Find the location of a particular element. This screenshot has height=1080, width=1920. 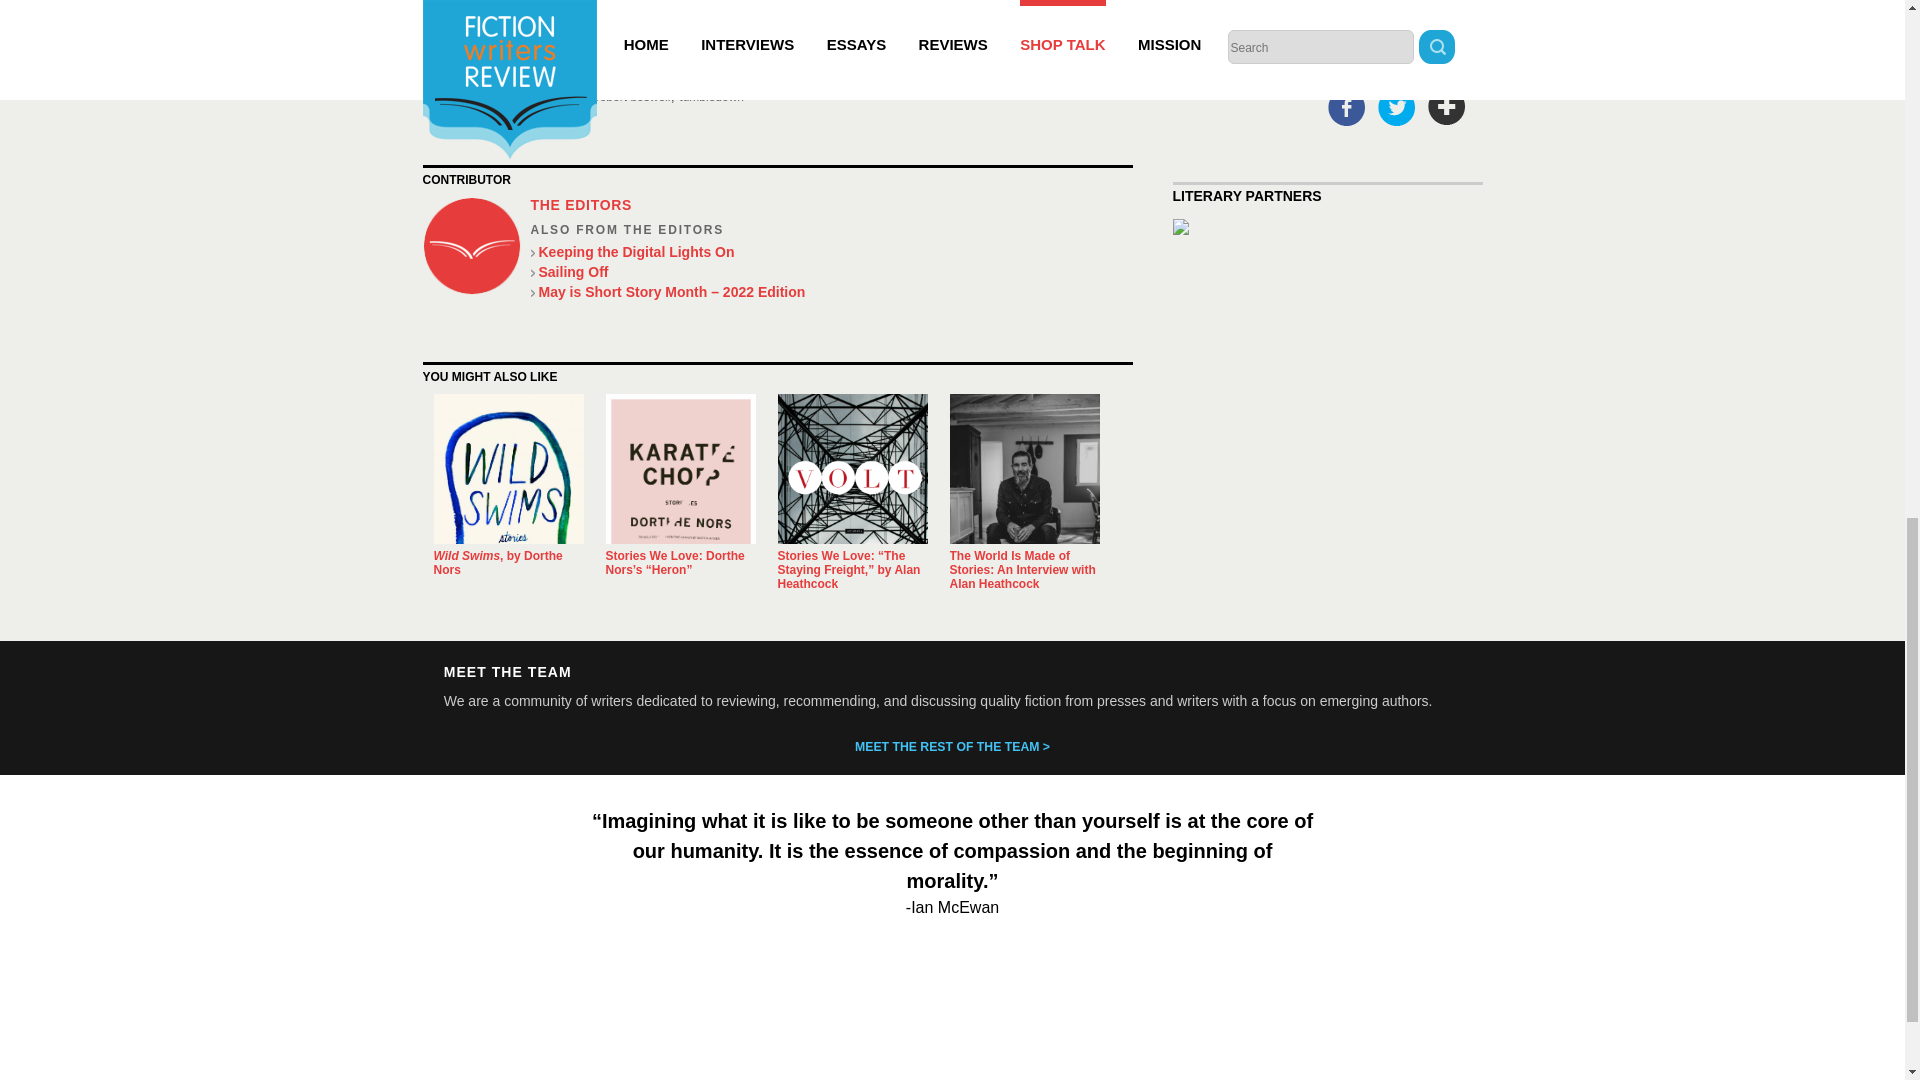

book of the week is located at coordinates (487, 96).